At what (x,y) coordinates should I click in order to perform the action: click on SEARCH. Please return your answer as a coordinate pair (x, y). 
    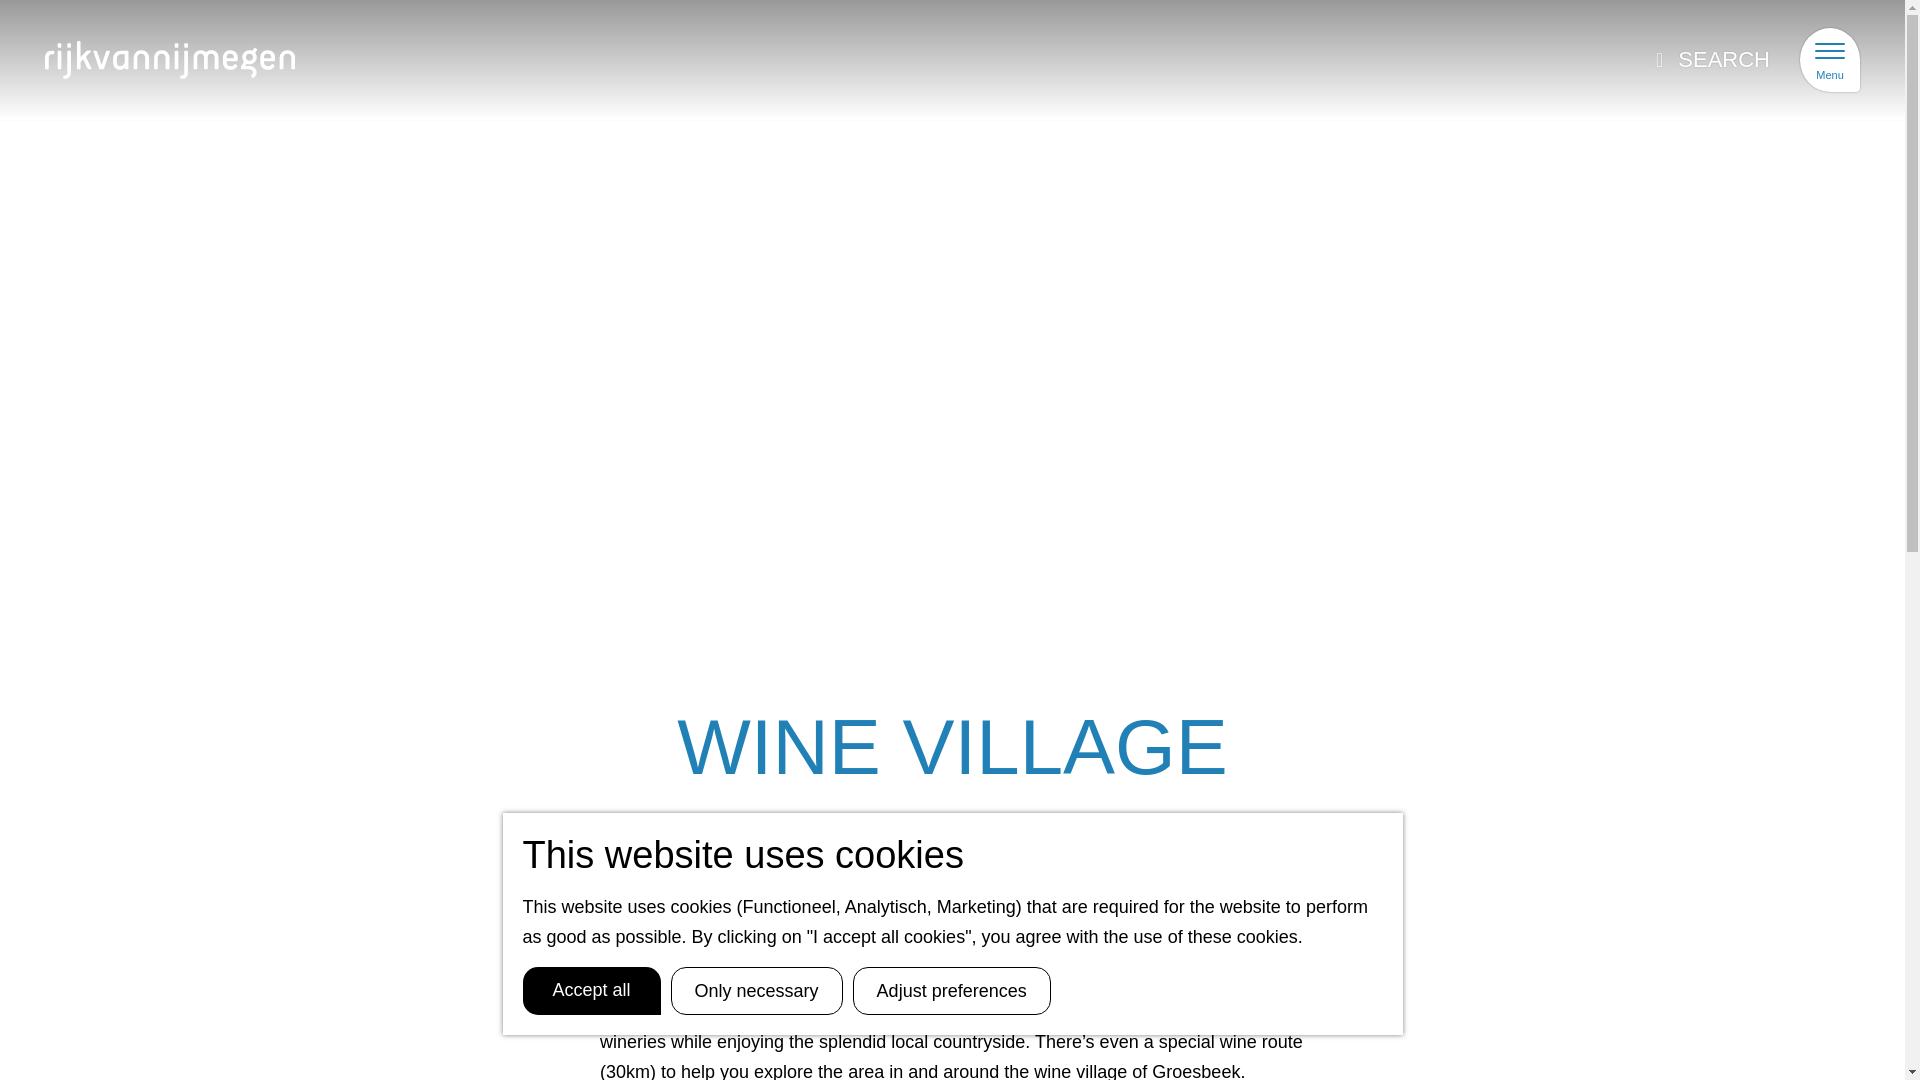
    Looking at the image, I should click on (1712, 60).